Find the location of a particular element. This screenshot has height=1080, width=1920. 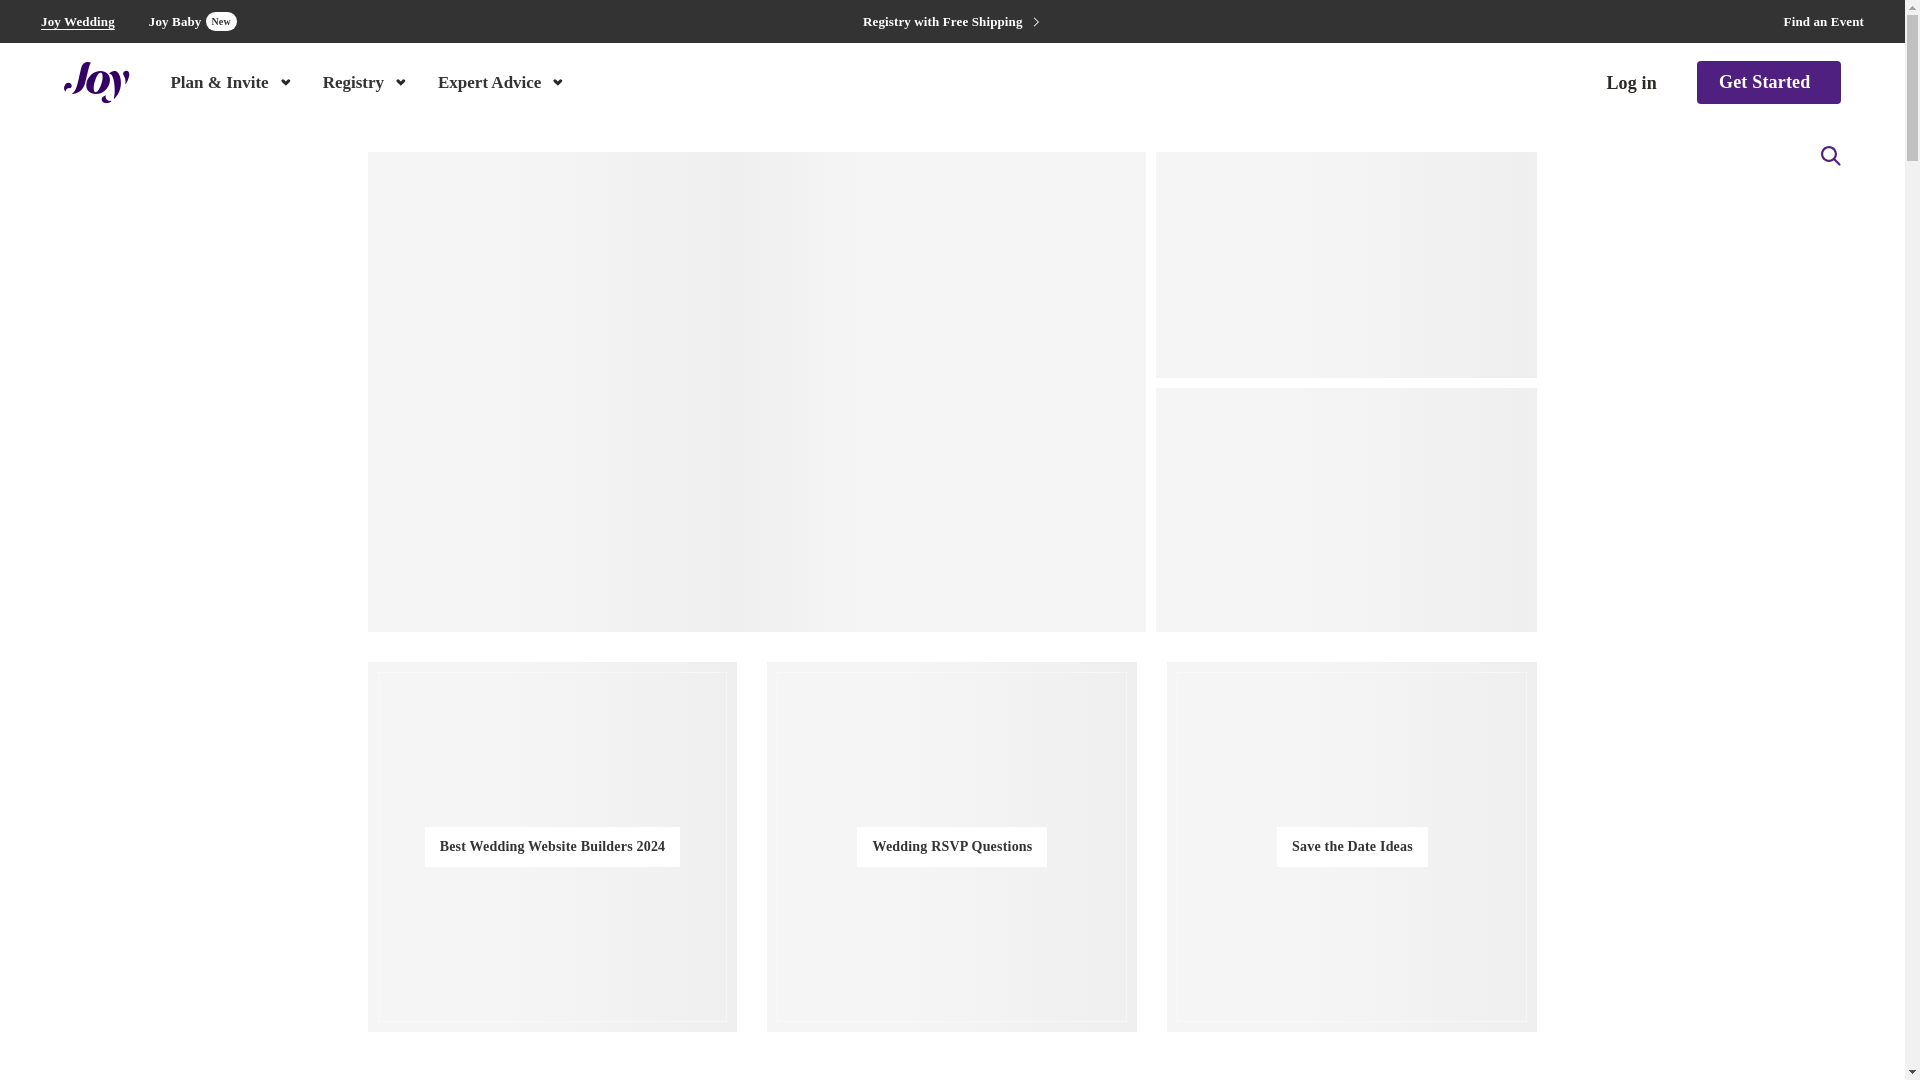

Find an Event is located at coordinates (1824, 22).